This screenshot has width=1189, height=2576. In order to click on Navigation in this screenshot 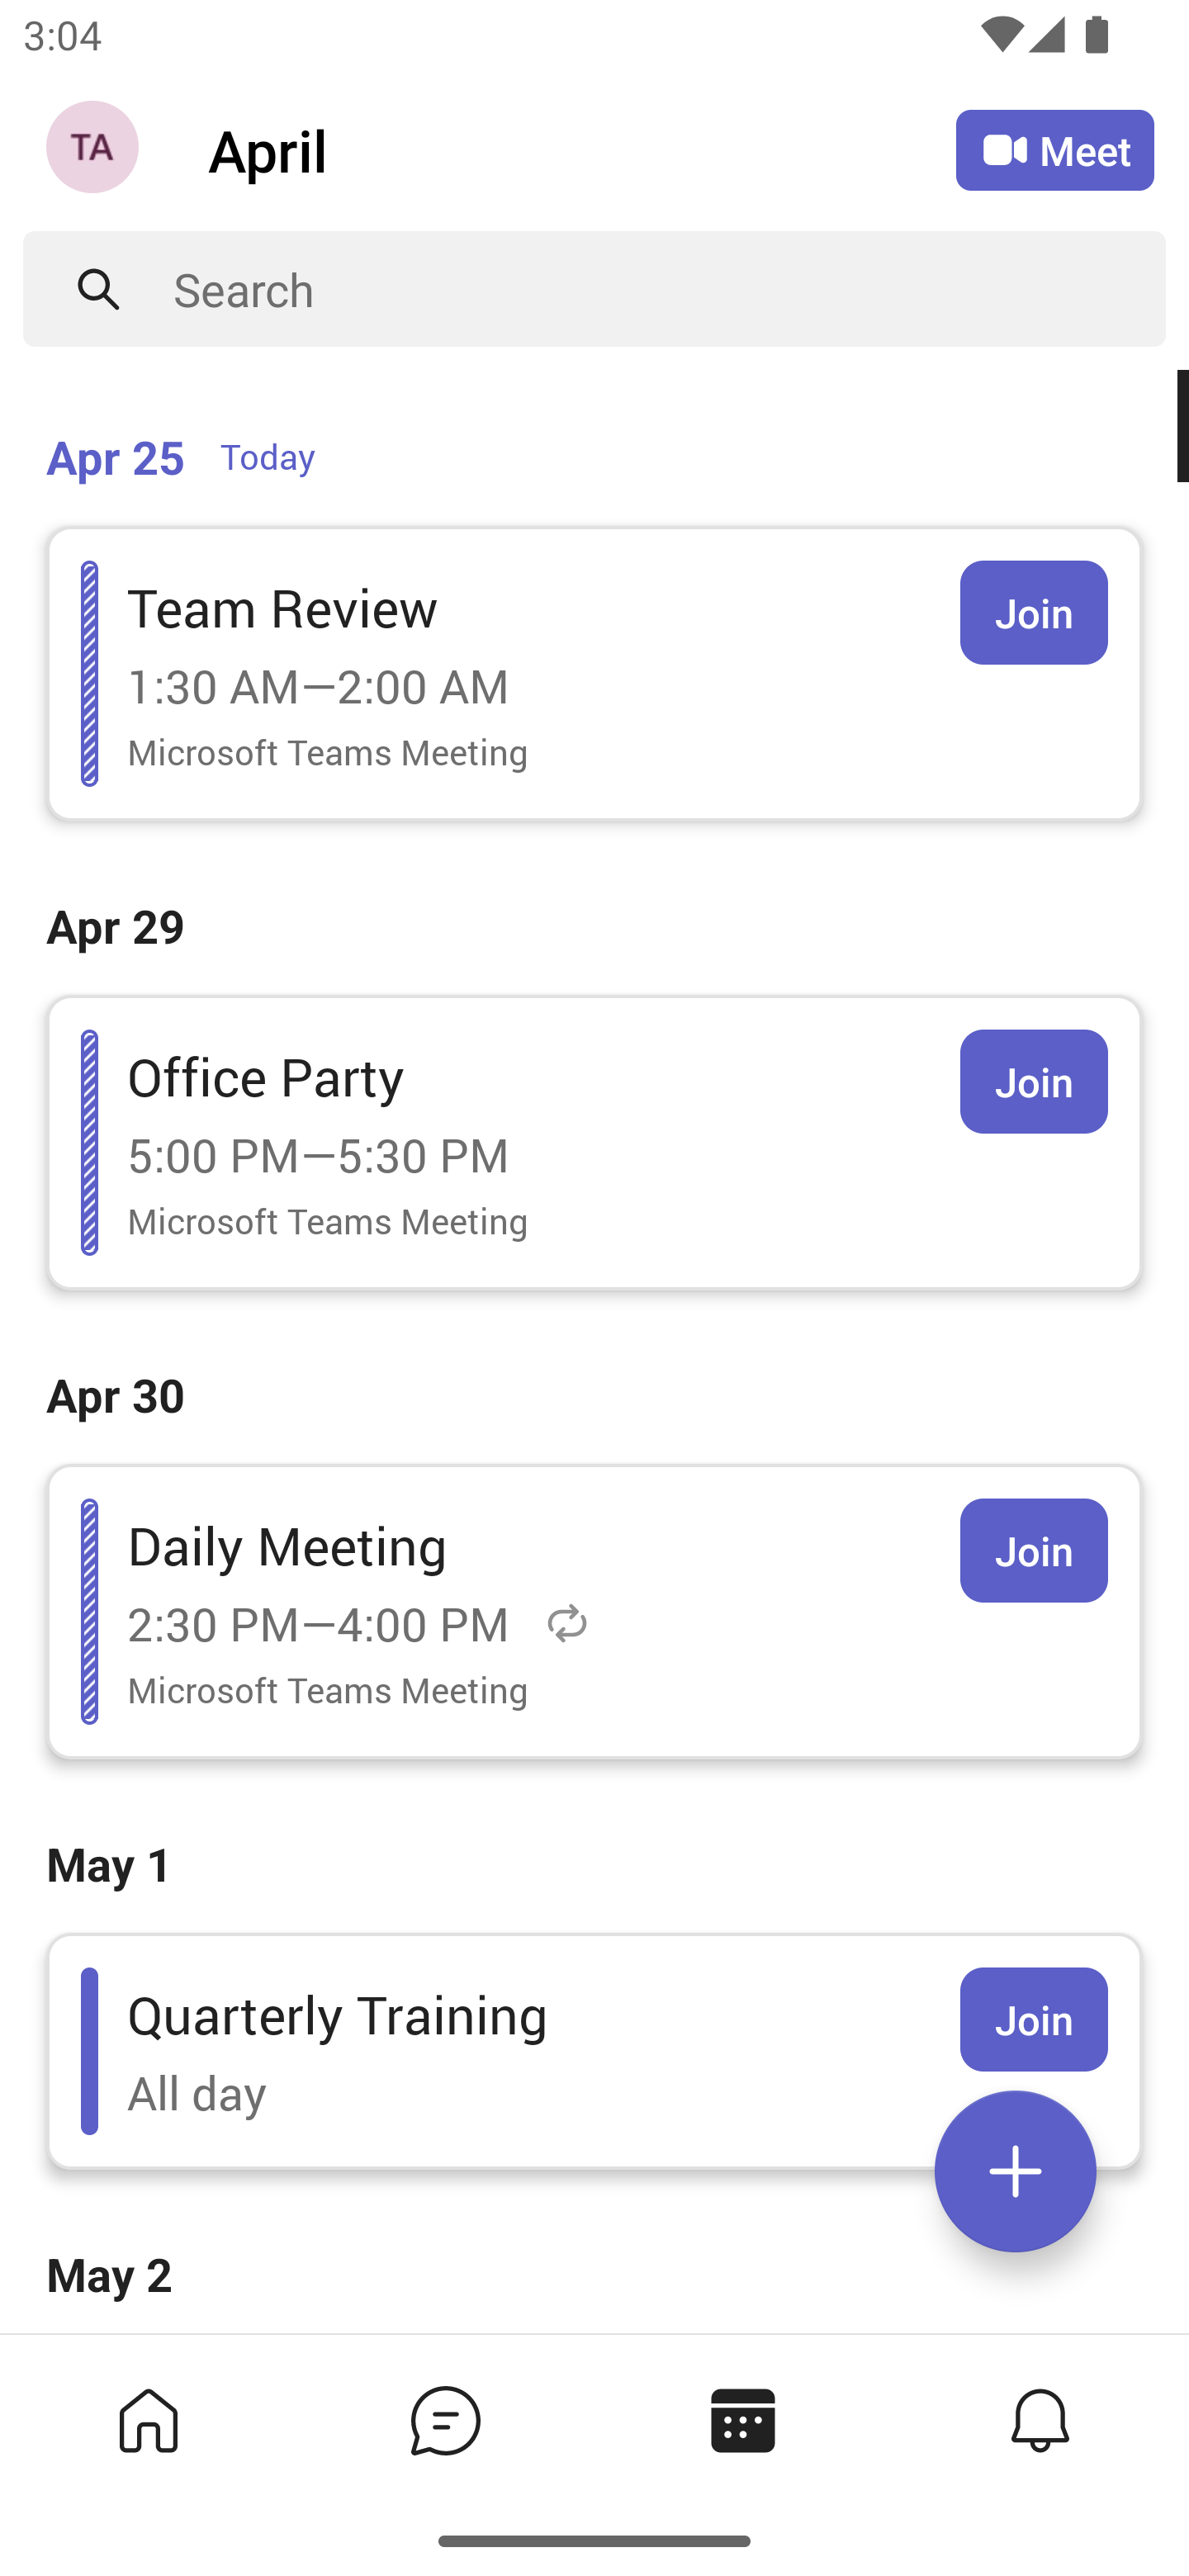, I will do `click(96, 150)`.